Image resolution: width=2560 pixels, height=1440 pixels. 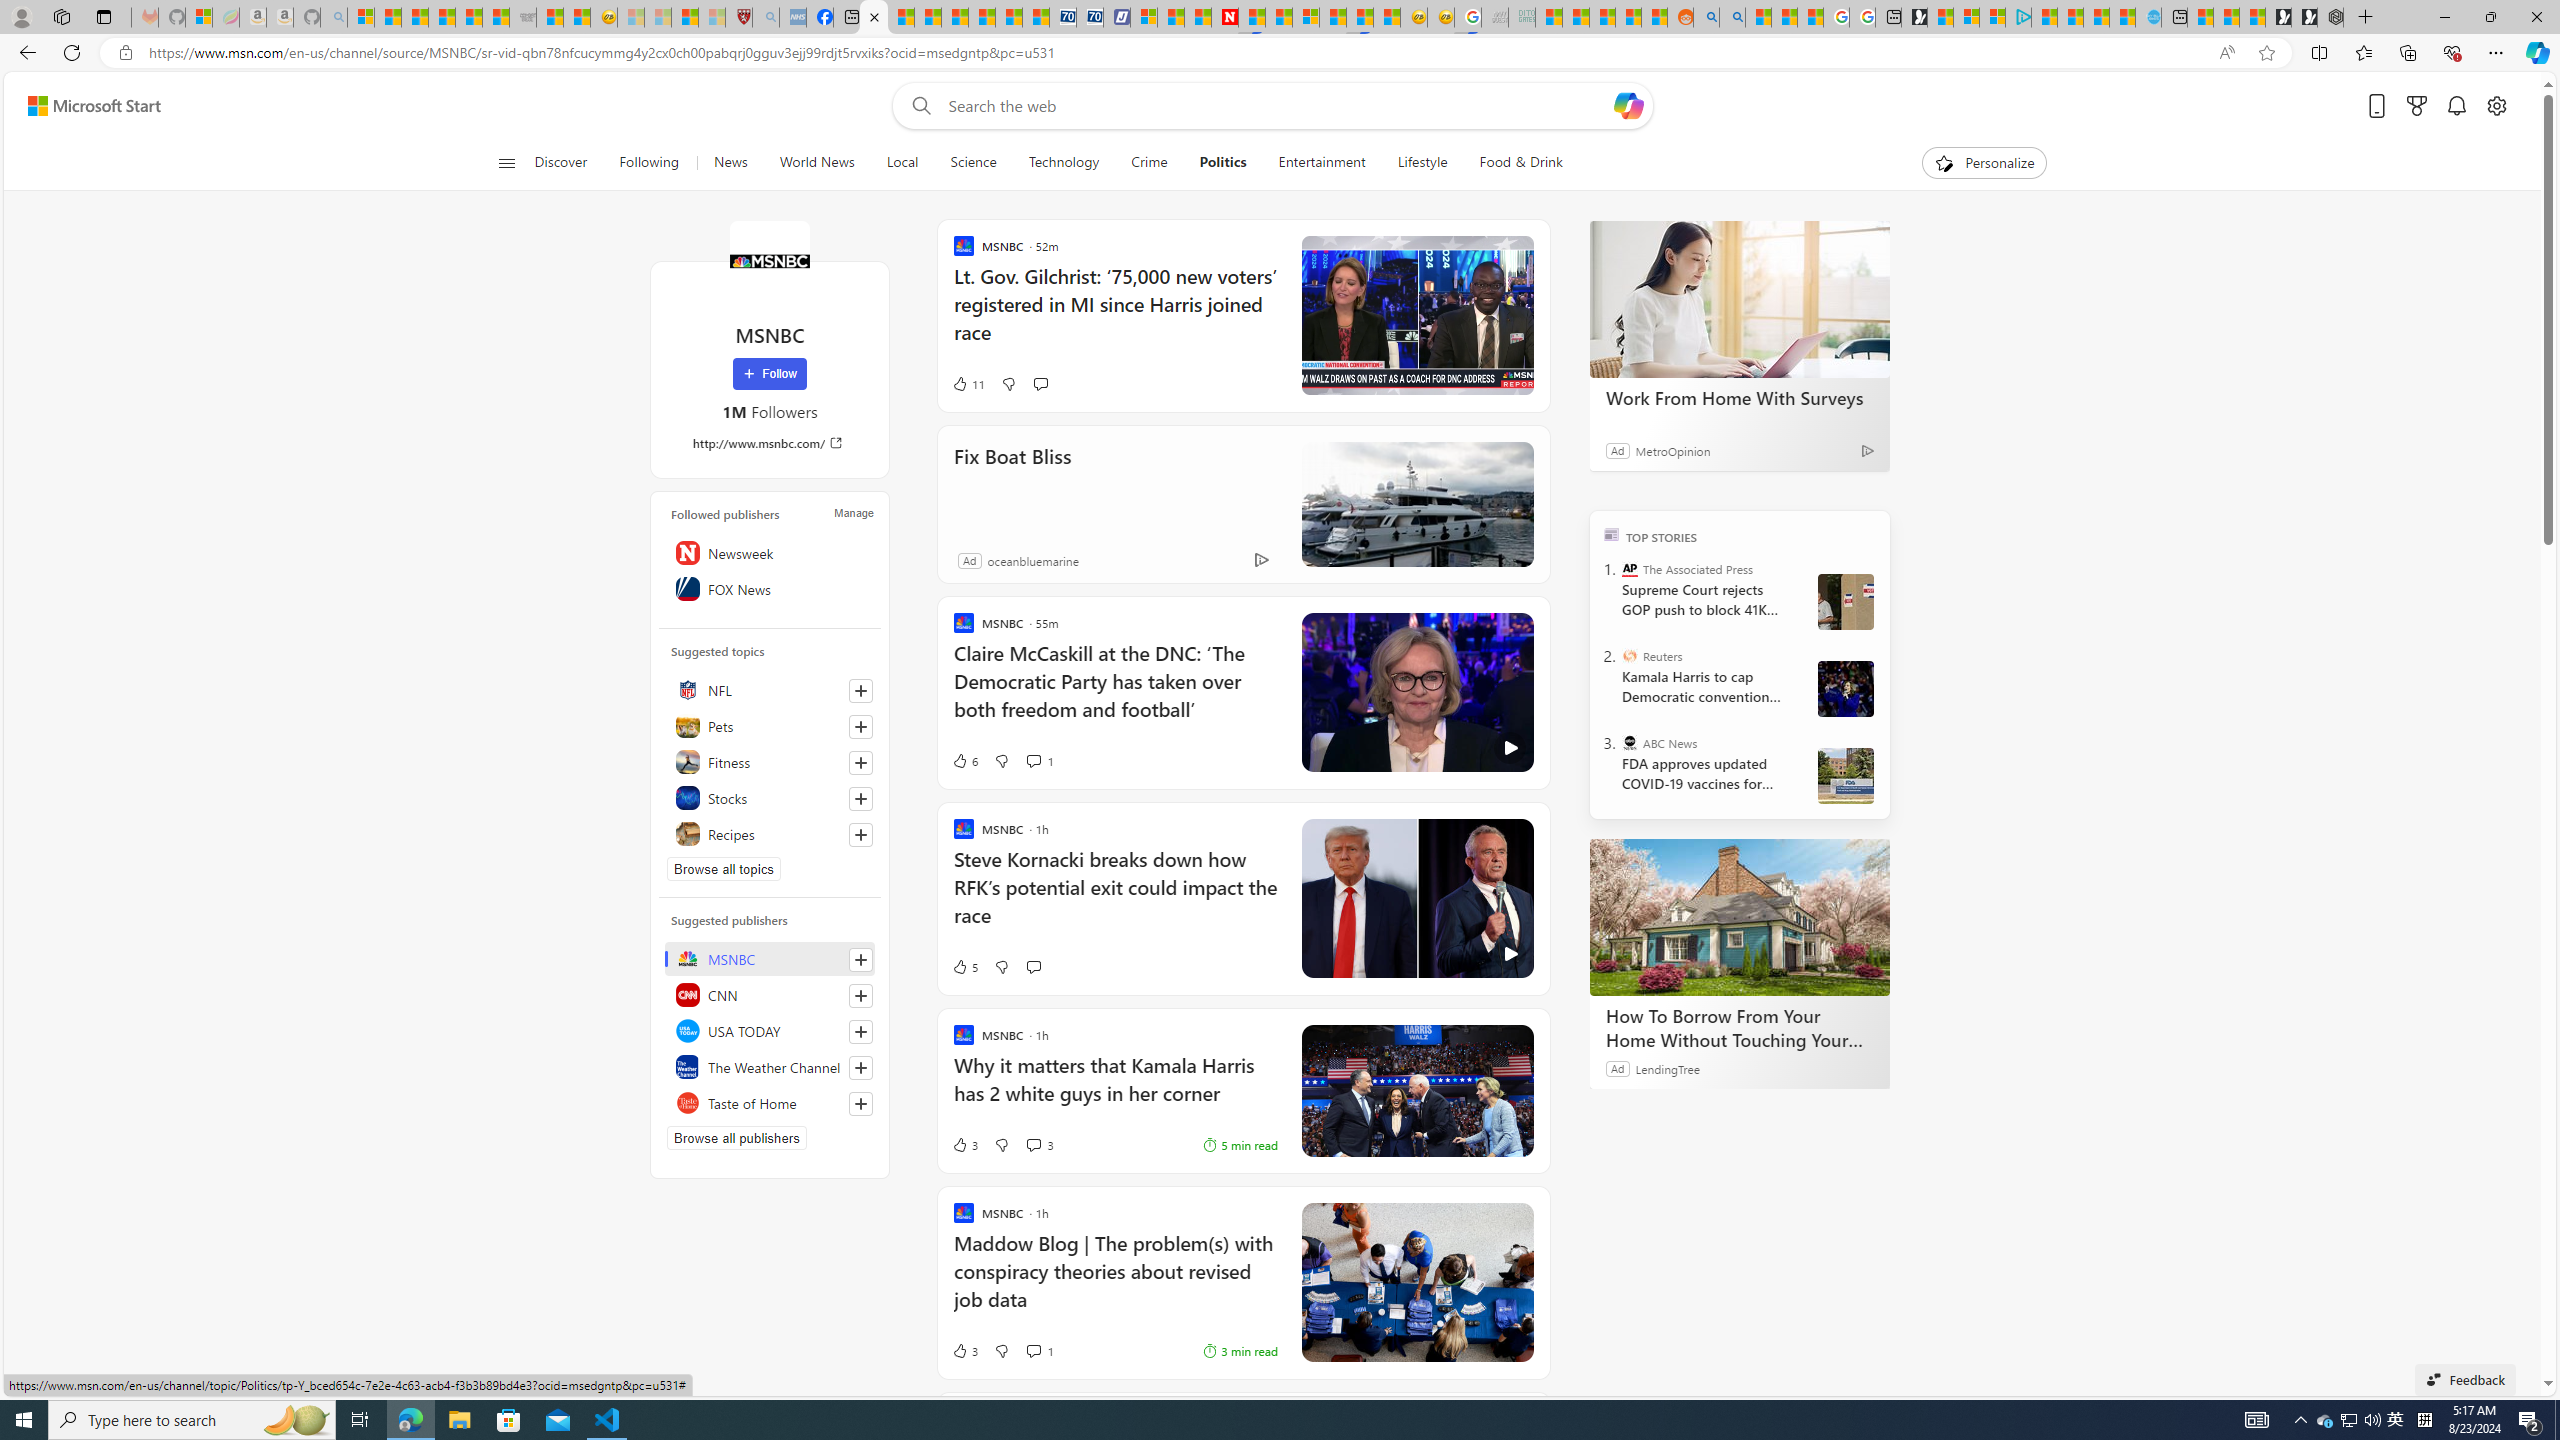 What do you see at coordinates (648, 163) in the screenshot?
I see `Following` at bounding box center [648, 163].